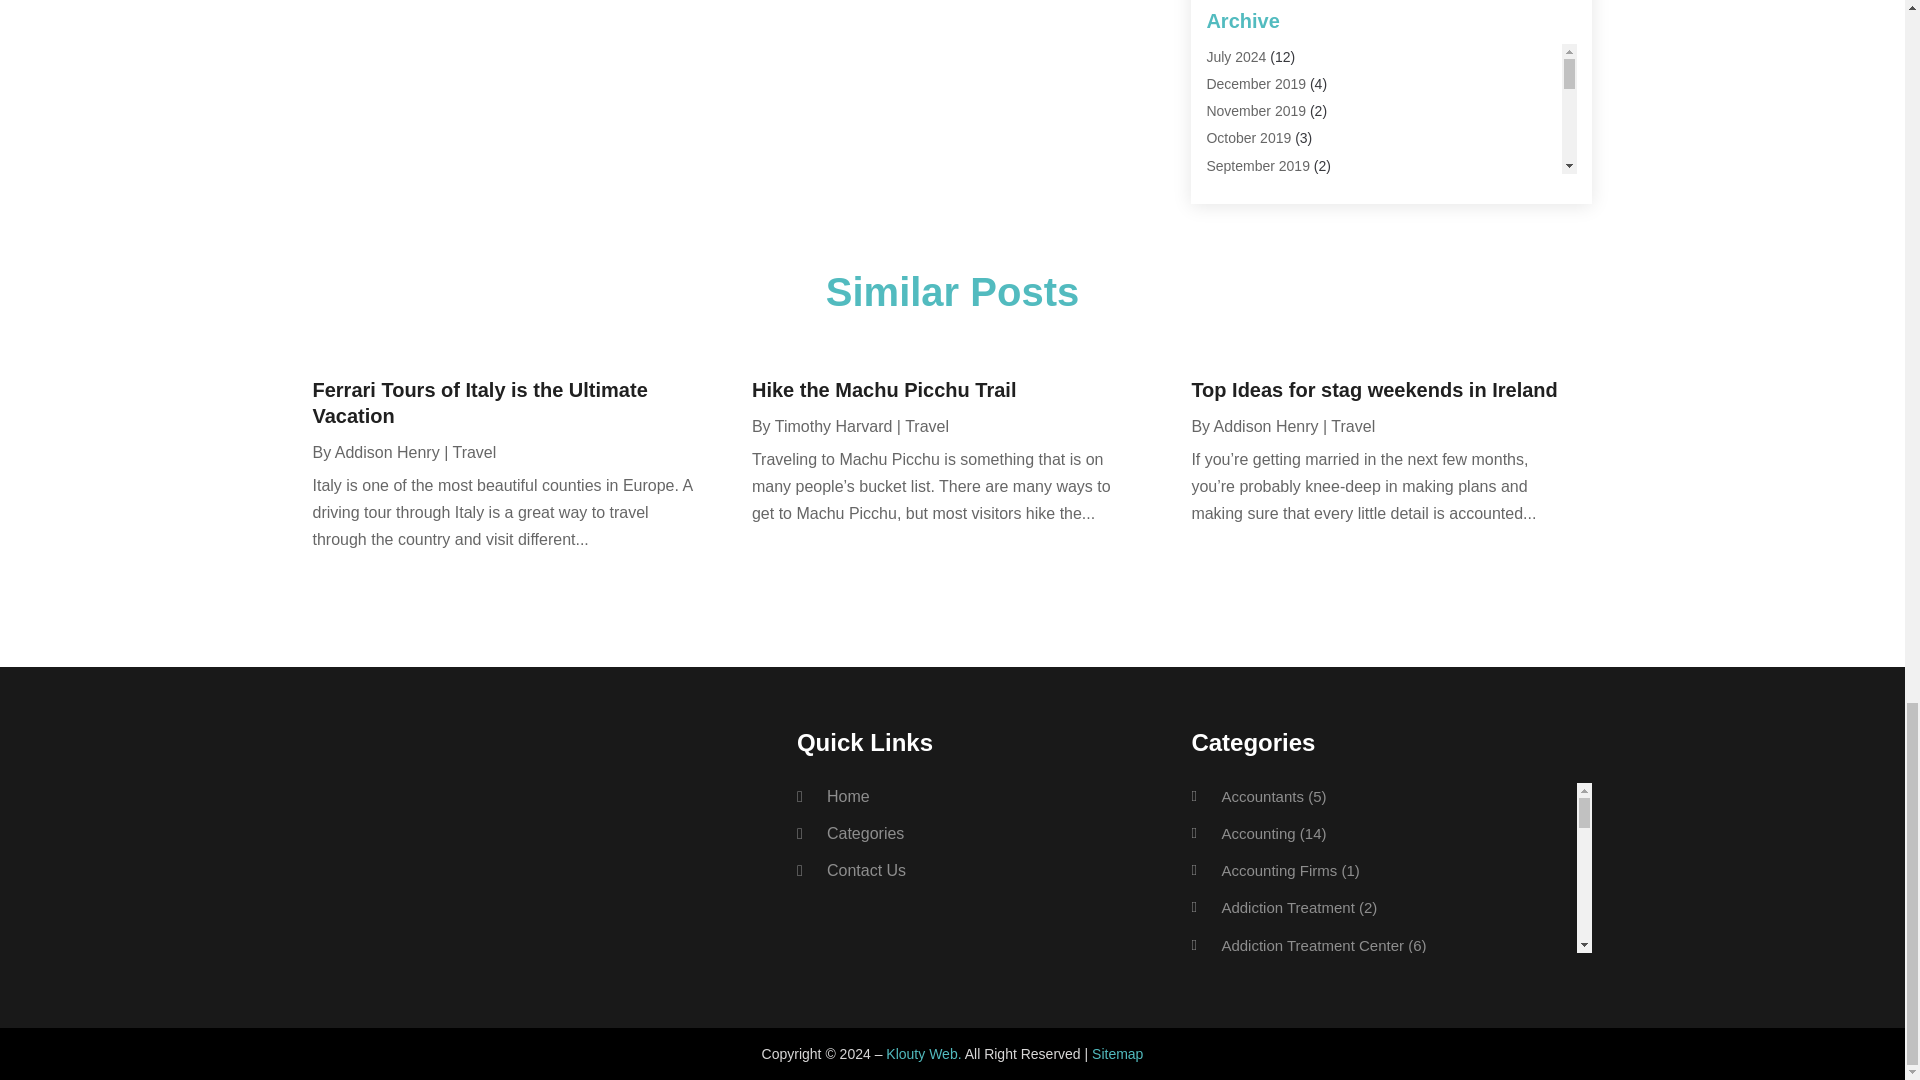 Image resolution: width=1920 pixels, height=1080 pixels. Describe the element at coordinates (1233, 14) in the screenshot. I see `Adoption` at that location.